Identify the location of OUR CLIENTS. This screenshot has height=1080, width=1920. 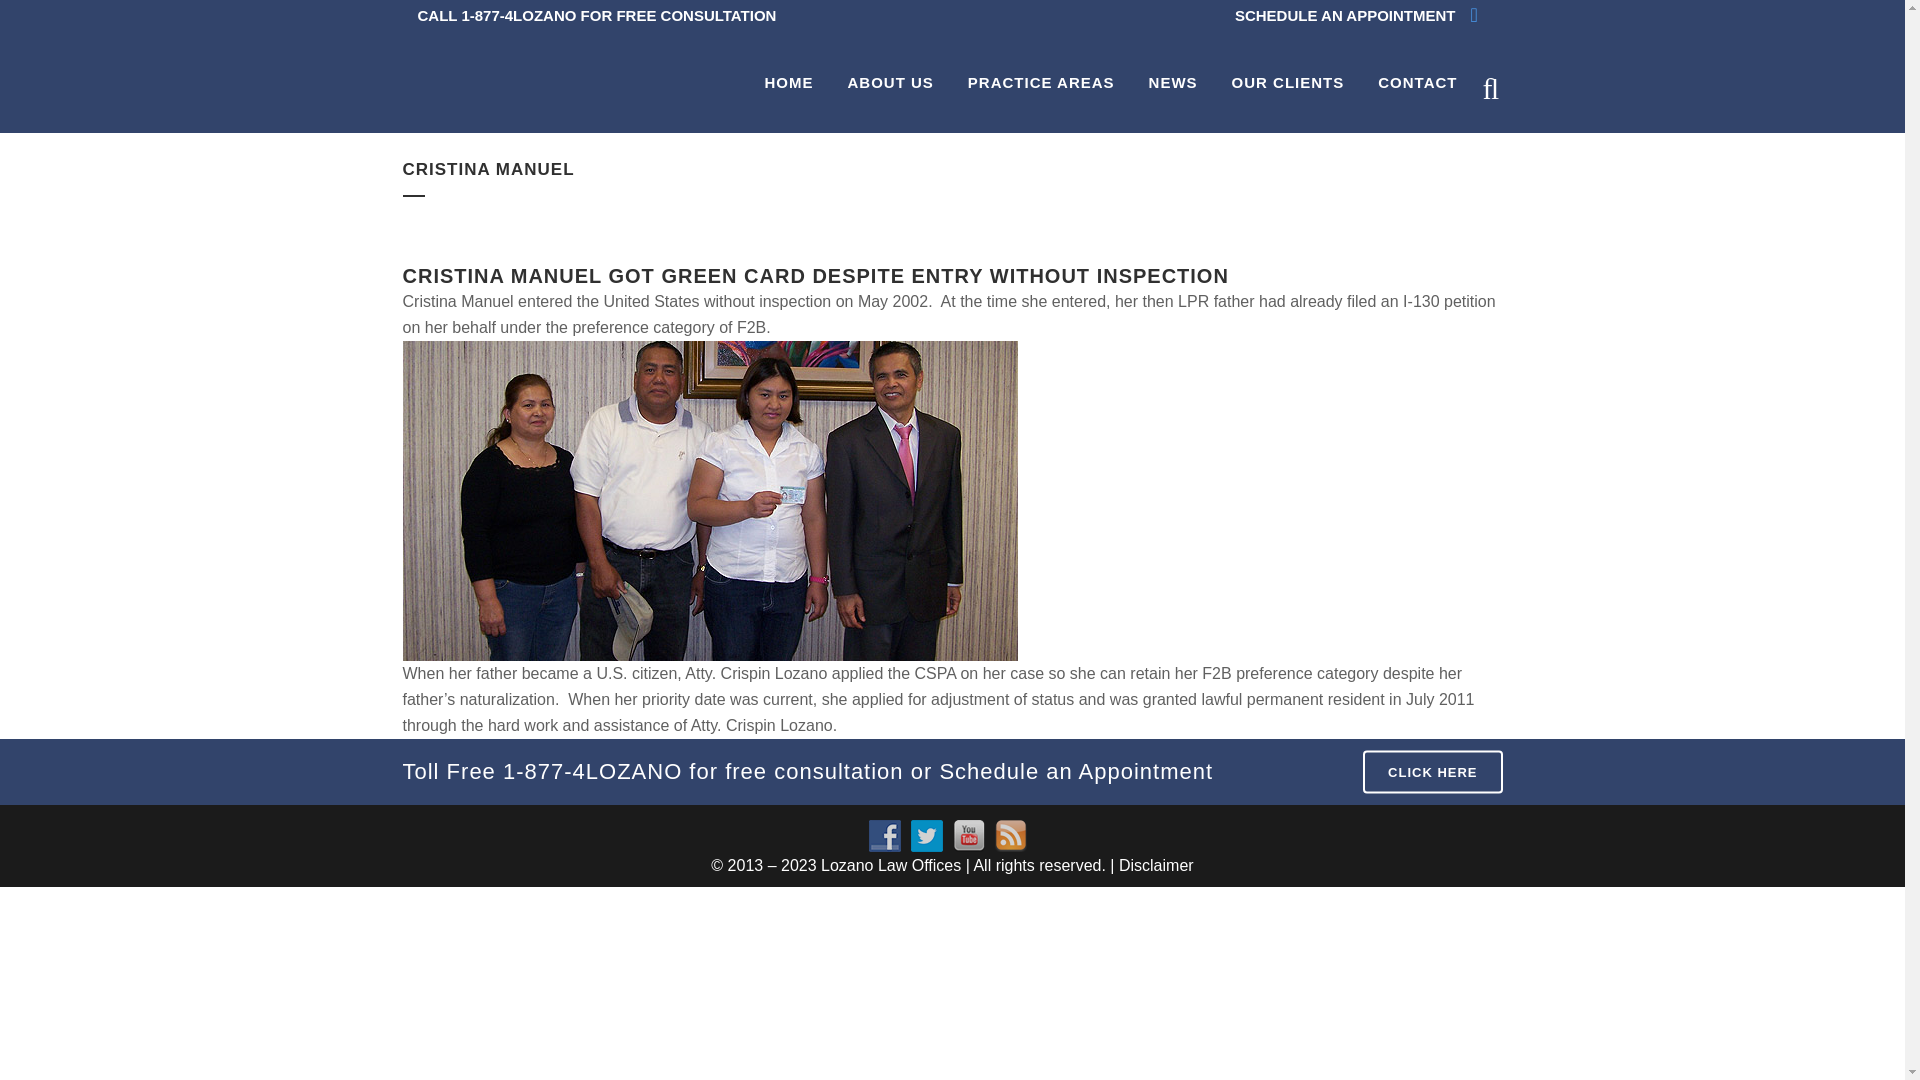
(1288, 82).